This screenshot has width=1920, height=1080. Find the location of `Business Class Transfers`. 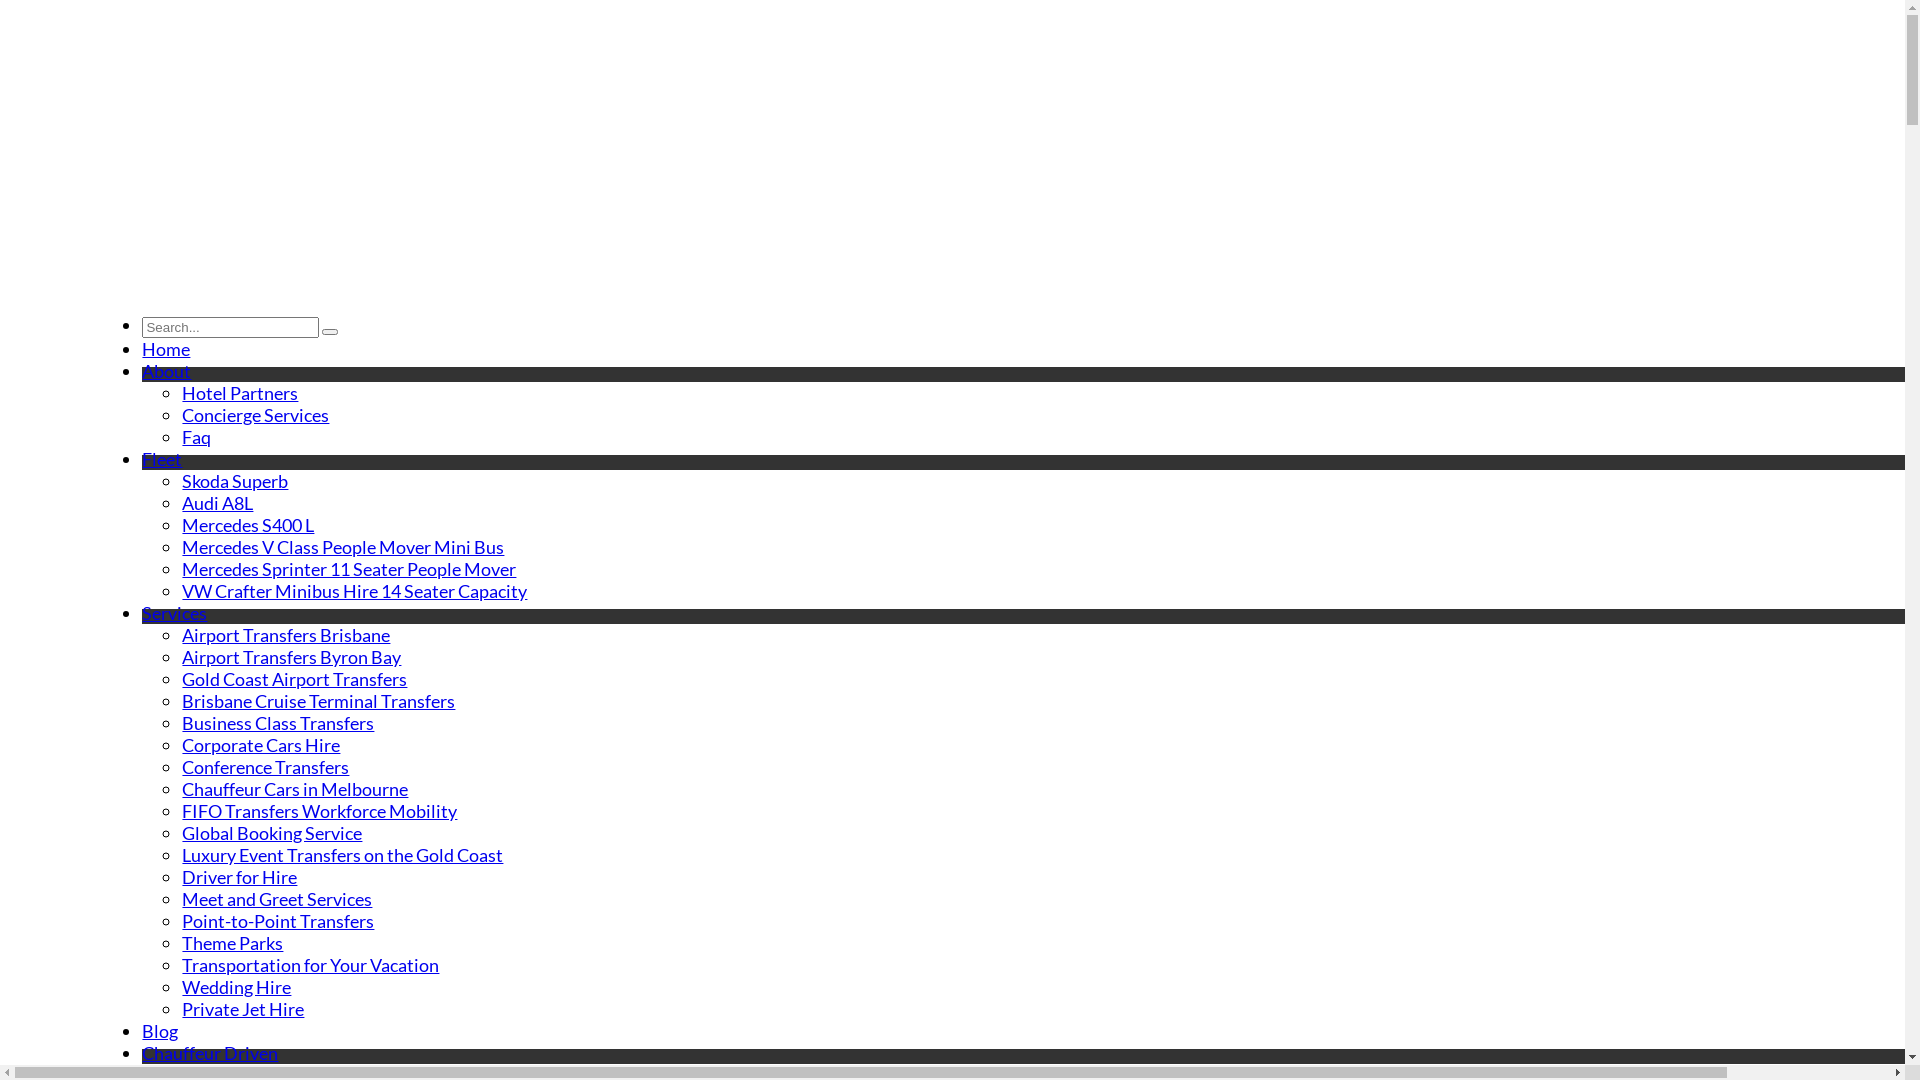

Business Class Transfers is located at coordinates (278, 723).